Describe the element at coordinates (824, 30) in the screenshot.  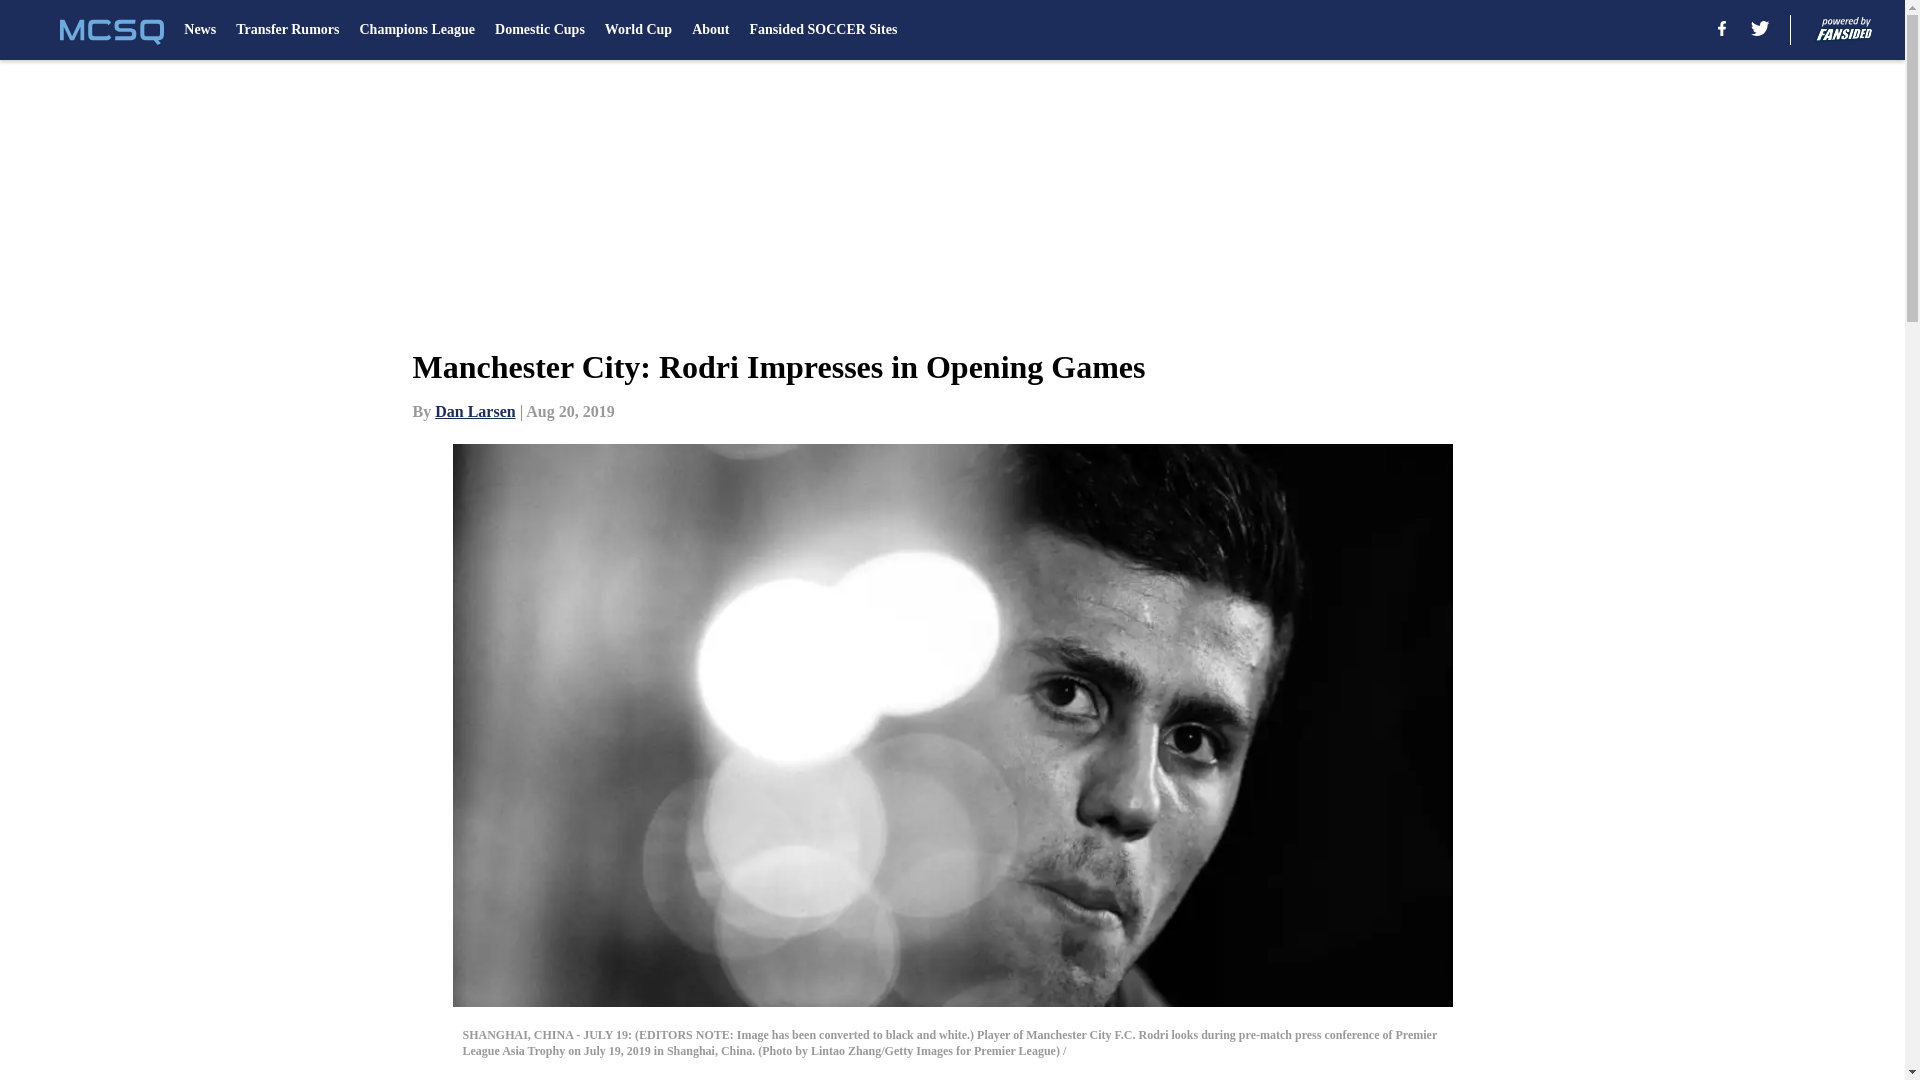
I see `Fansided SOCCER Sites` at that location.